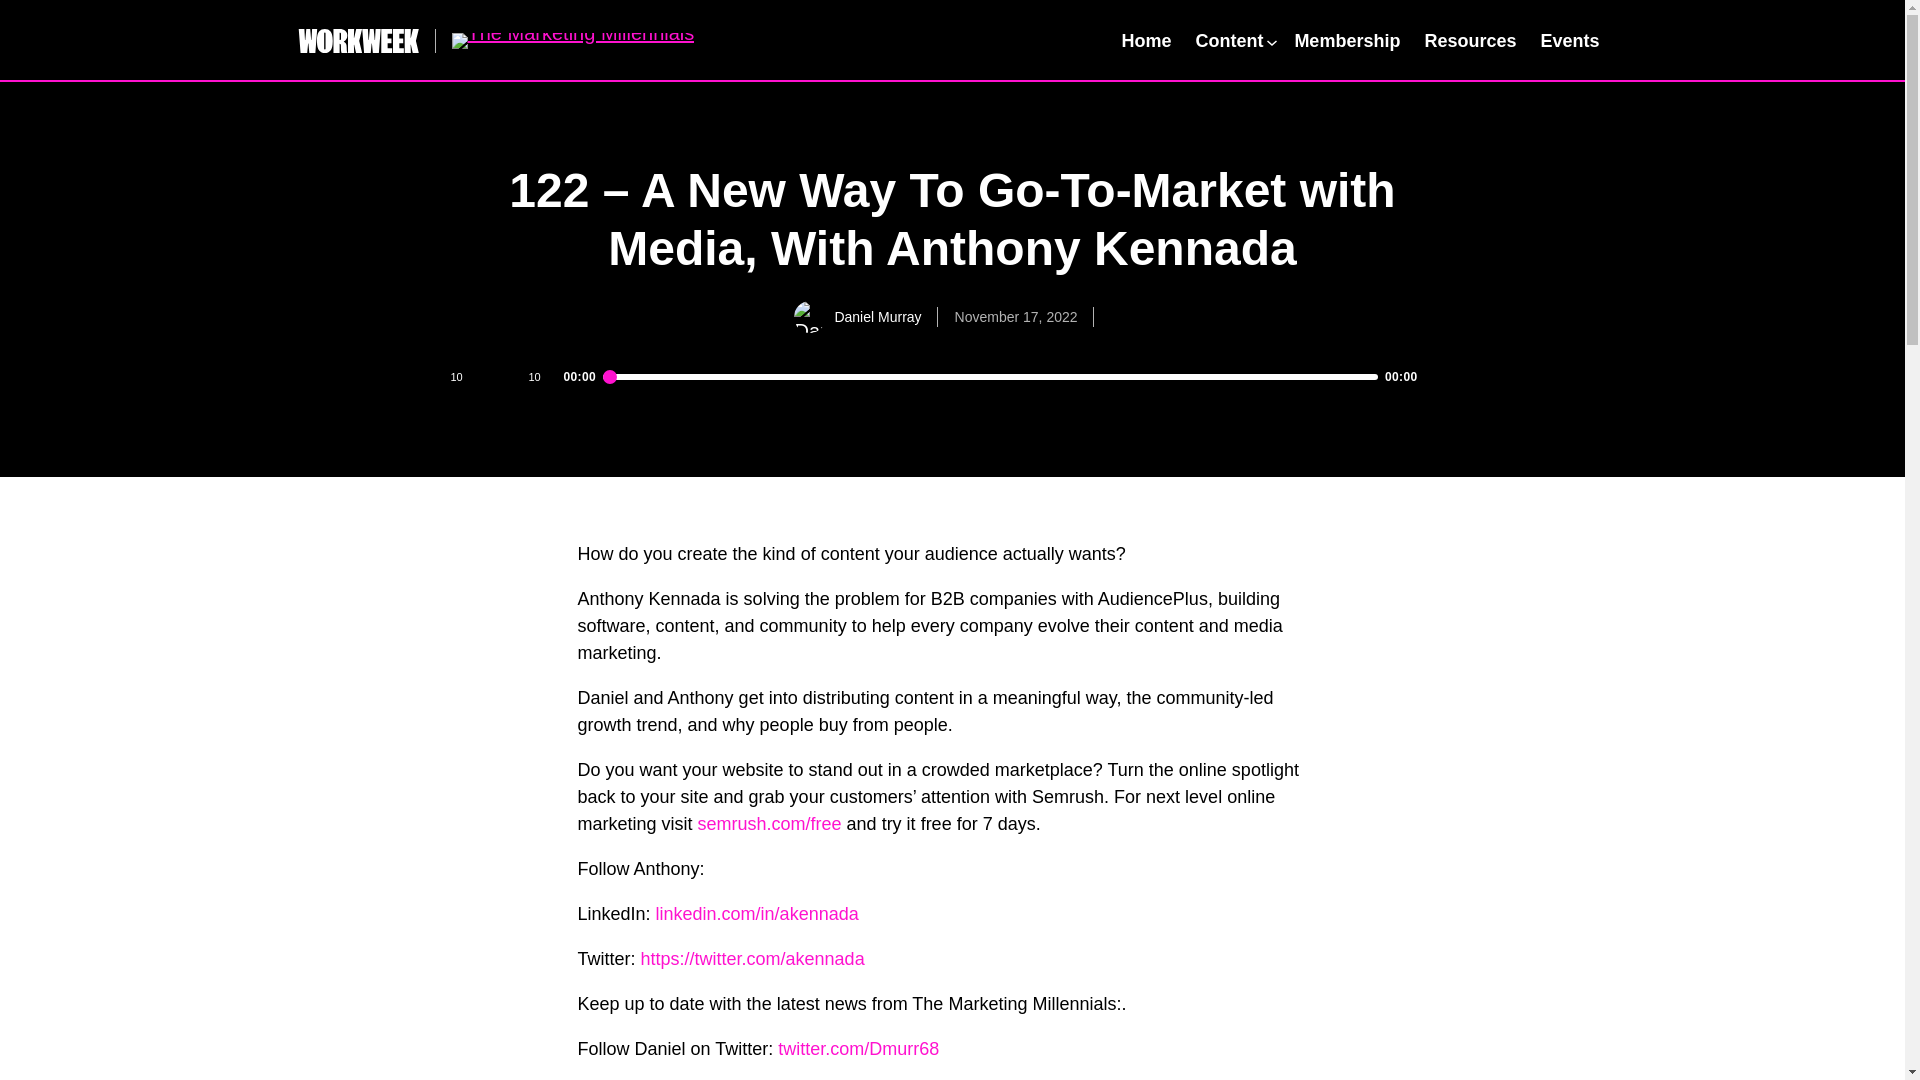 Image resolution: width=1920 pixels, height=1080 pixels. I want to click on Membership, so click(1346, 40).